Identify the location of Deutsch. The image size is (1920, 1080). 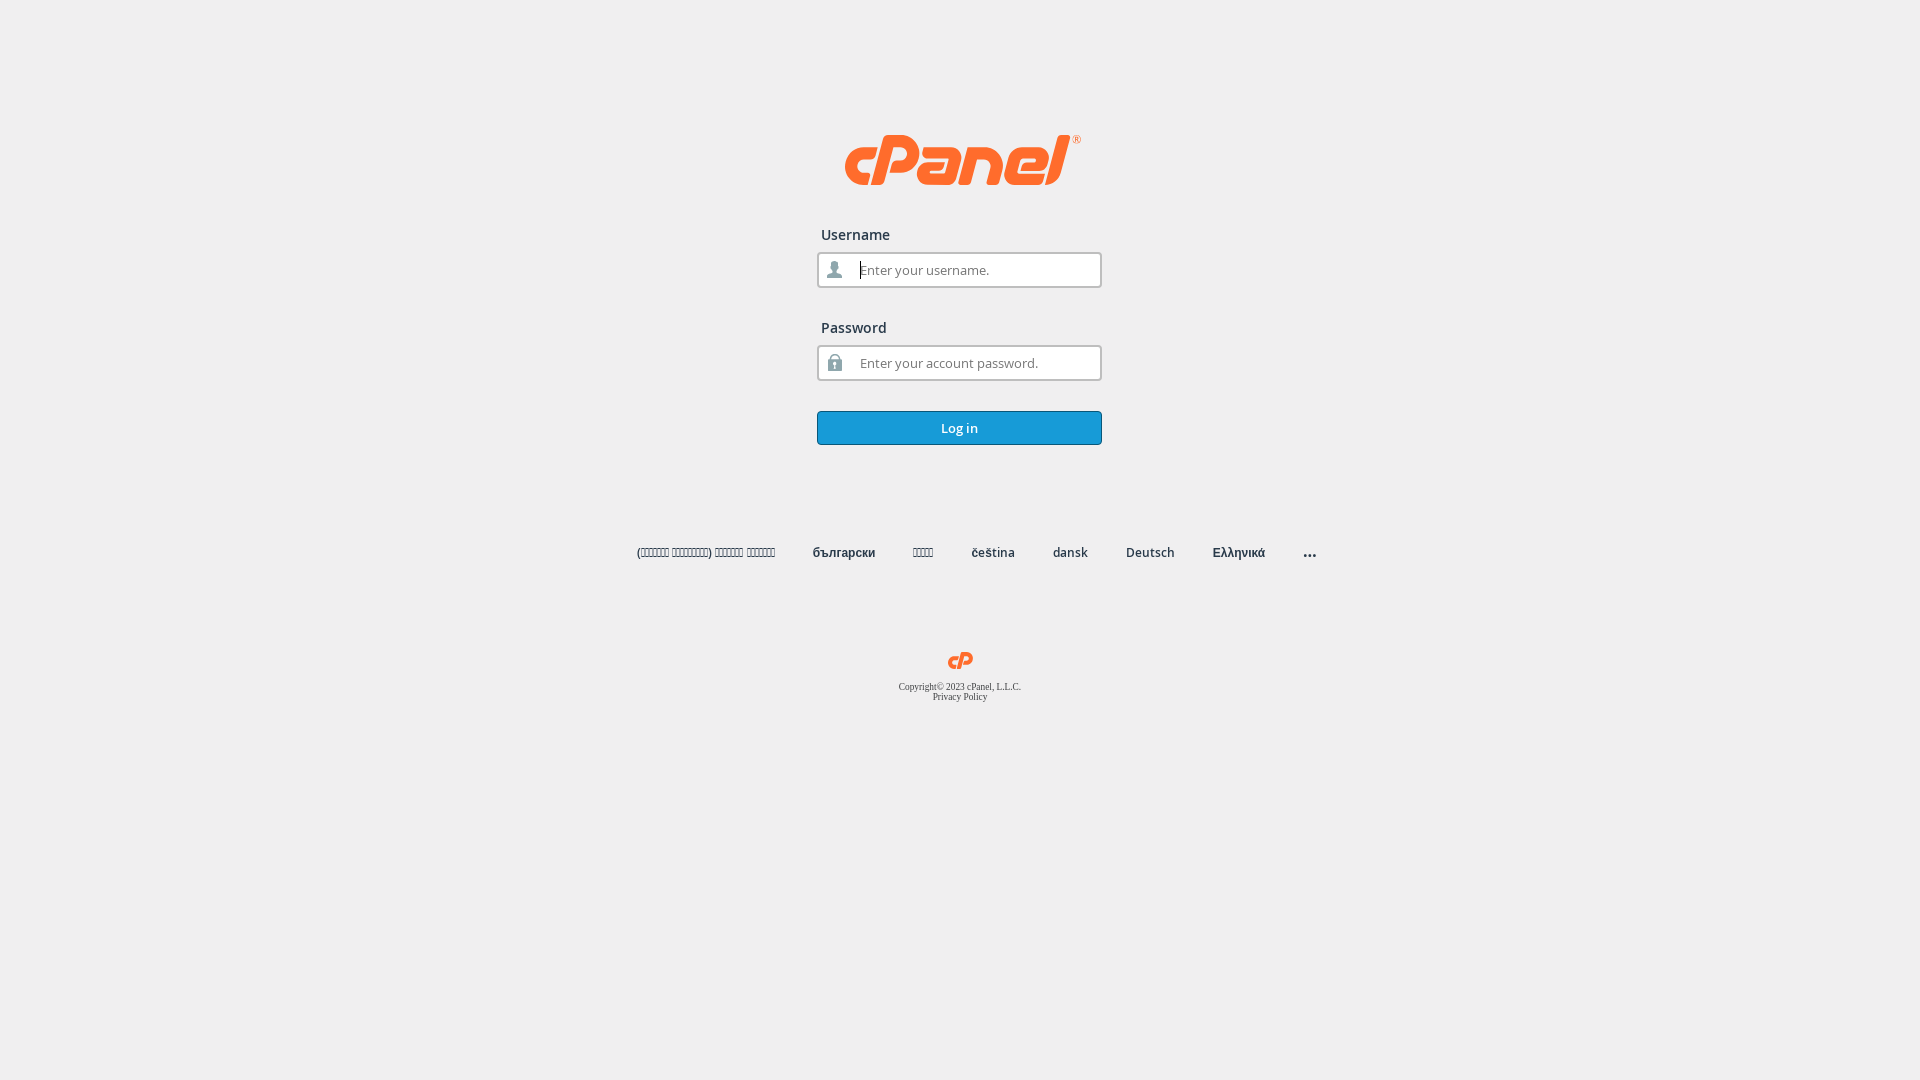
(1150, 552).